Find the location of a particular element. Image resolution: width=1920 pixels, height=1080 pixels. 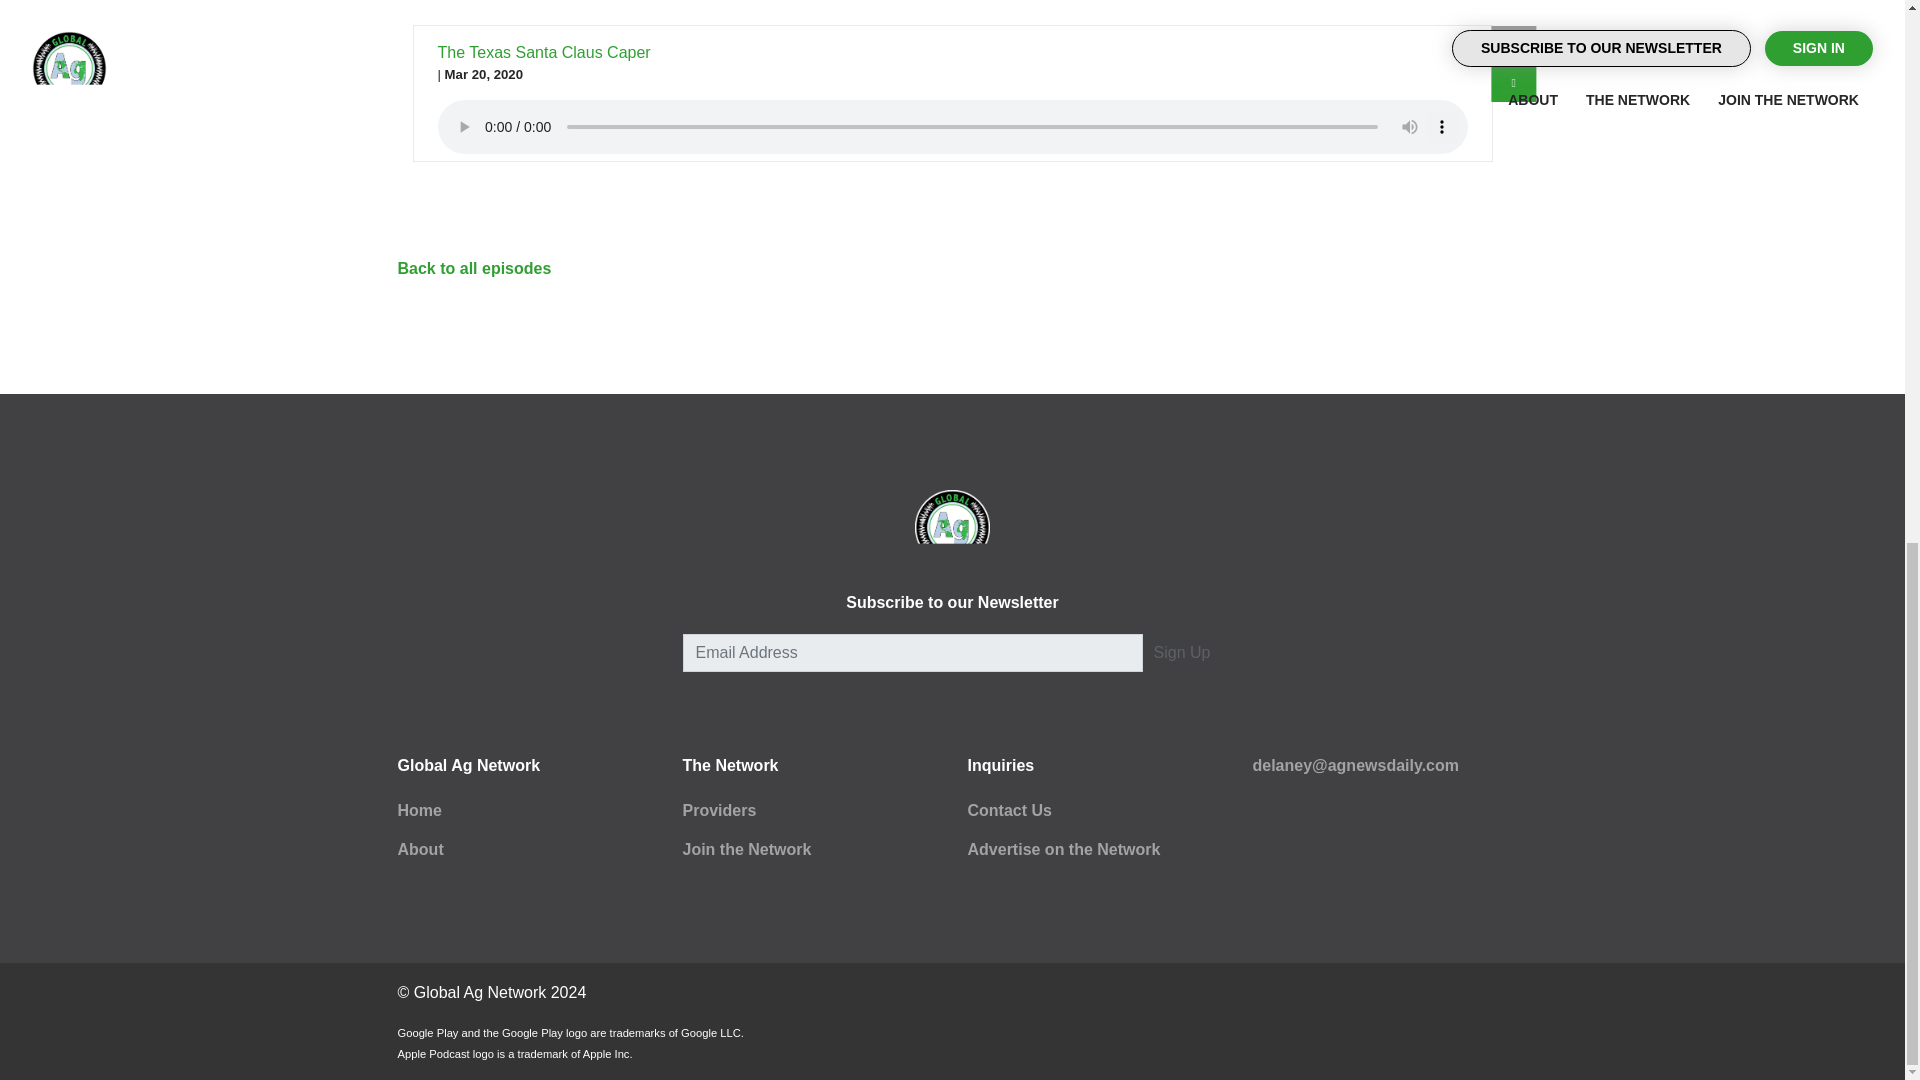

Sign Up is located at coordinates (1182, 652).